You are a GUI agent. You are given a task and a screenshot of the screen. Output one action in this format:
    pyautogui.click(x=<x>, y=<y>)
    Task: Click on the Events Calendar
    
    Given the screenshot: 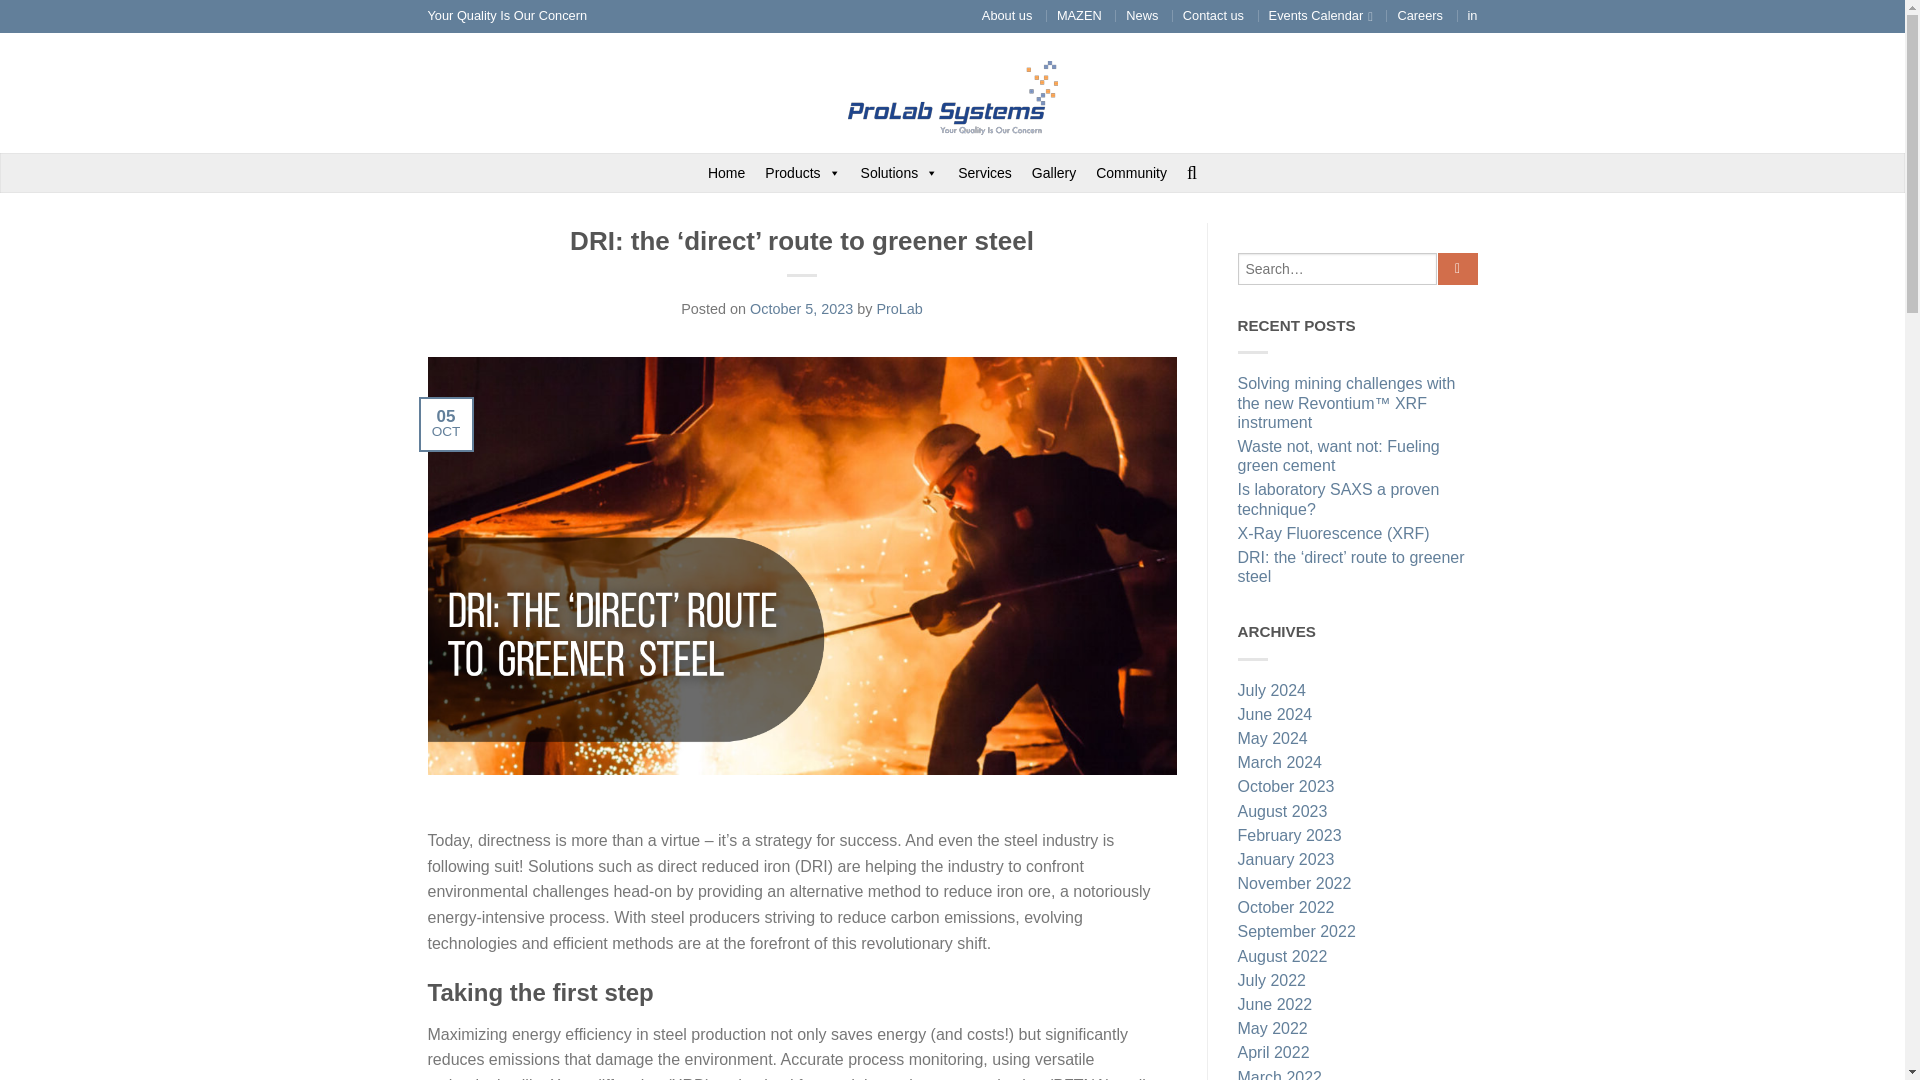 What is the action you would take?
    pyautogui.click(x=1320, y=14)
    